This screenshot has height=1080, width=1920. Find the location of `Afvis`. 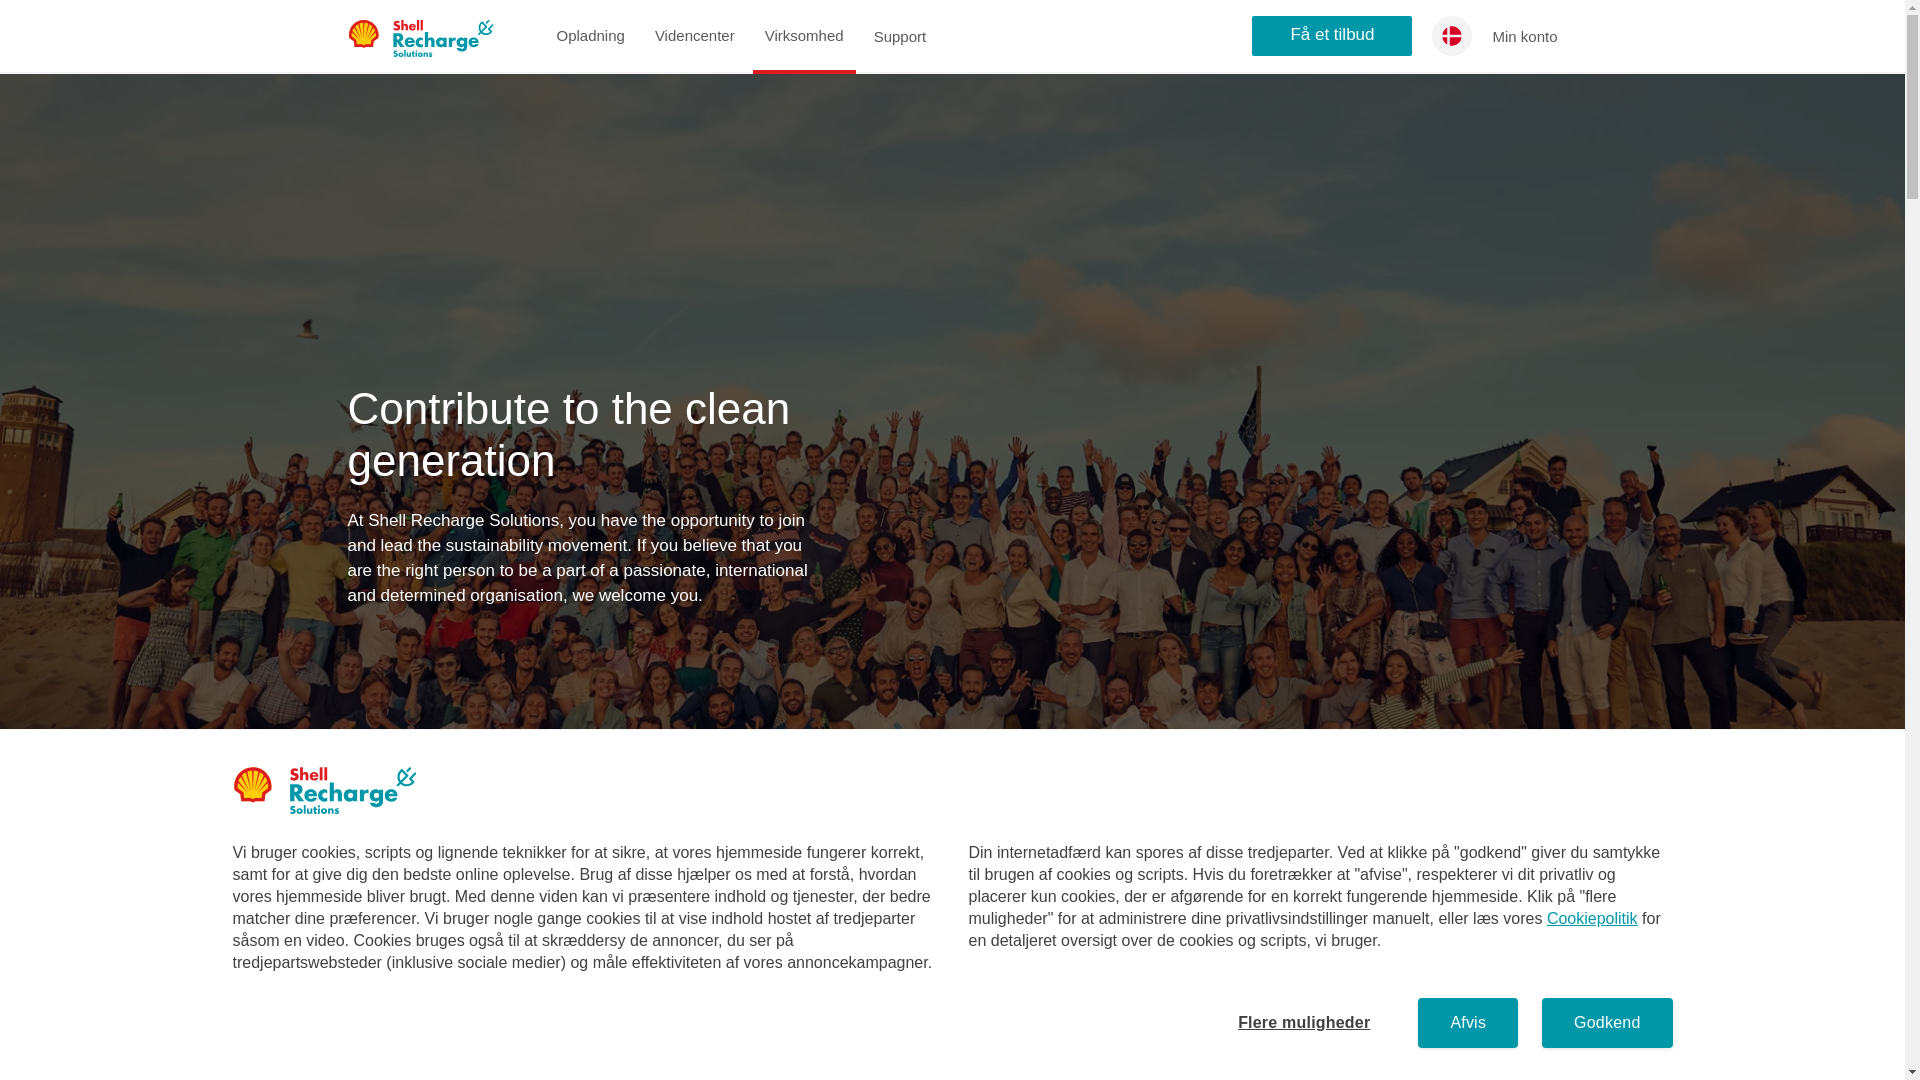

Afvis is located at coordinates (1468, 1022).